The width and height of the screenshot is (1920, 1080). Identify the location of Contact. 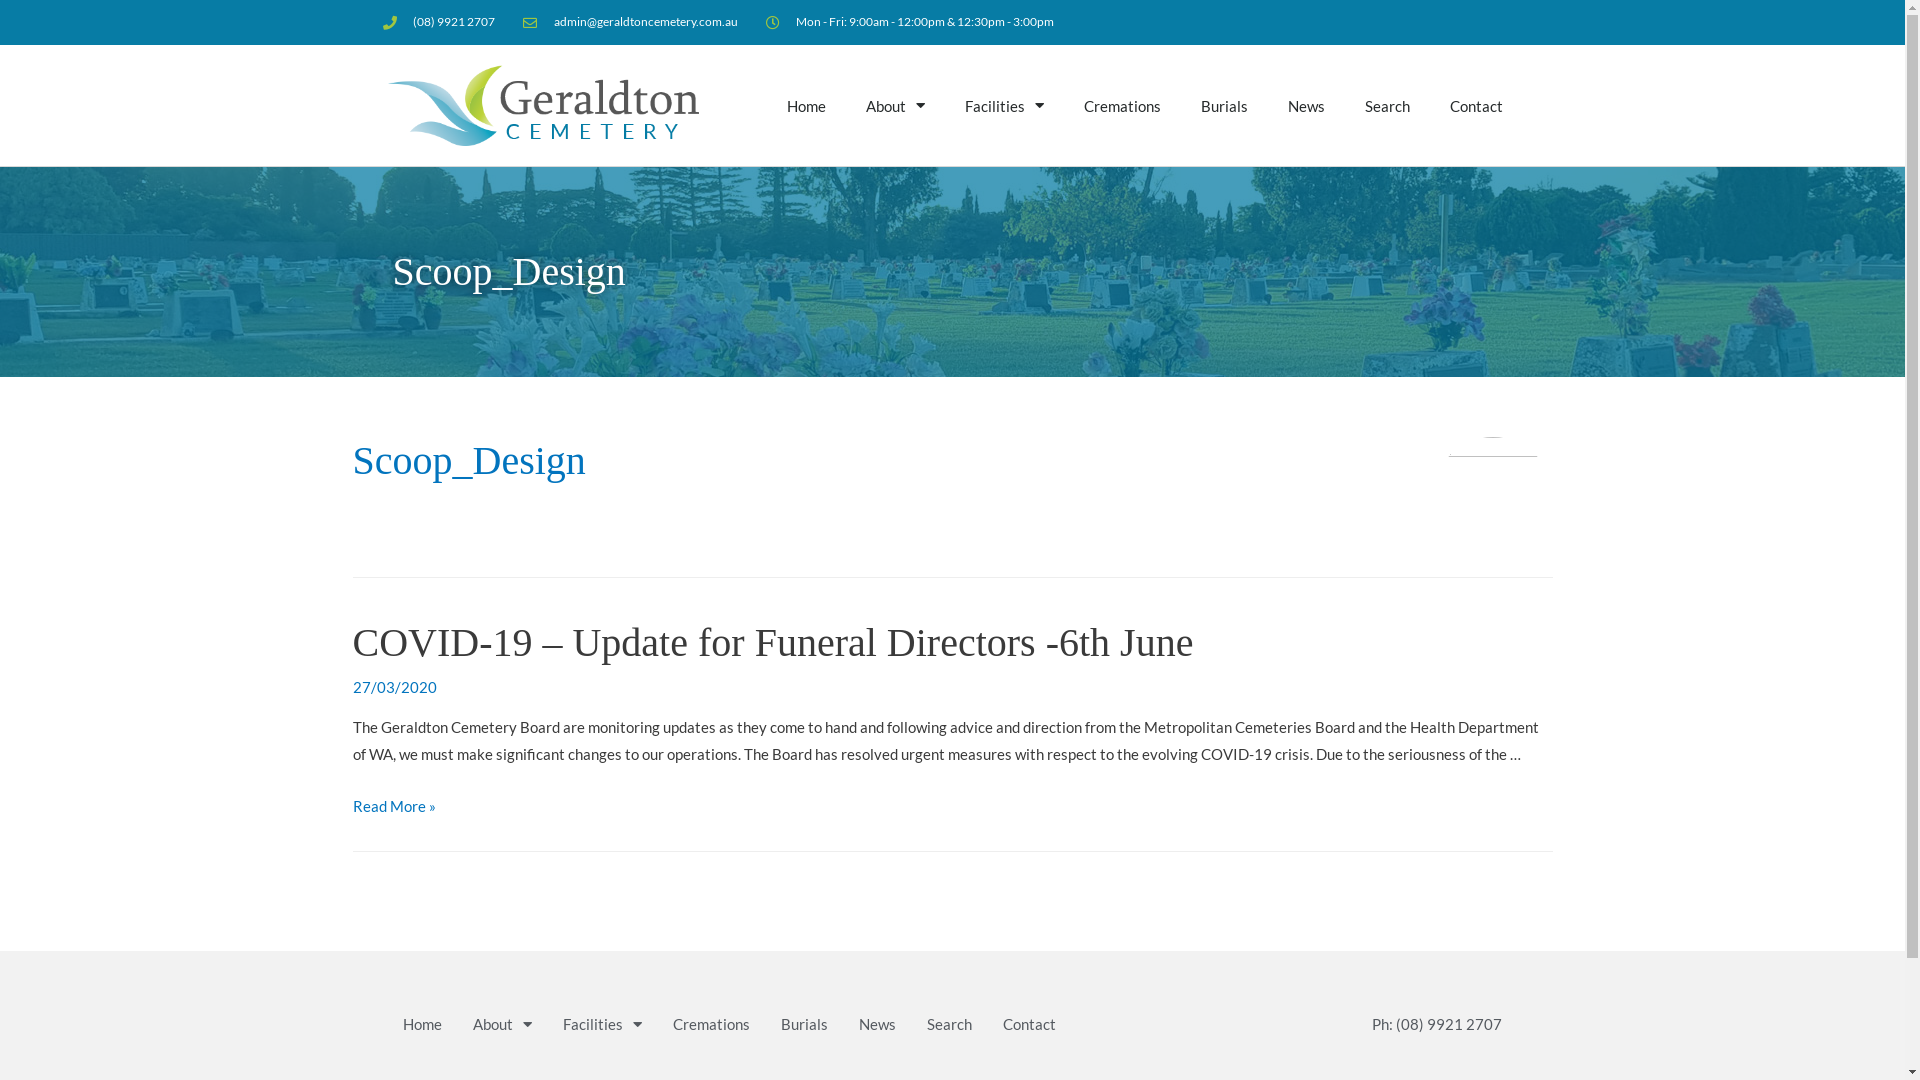
(1476, 106).